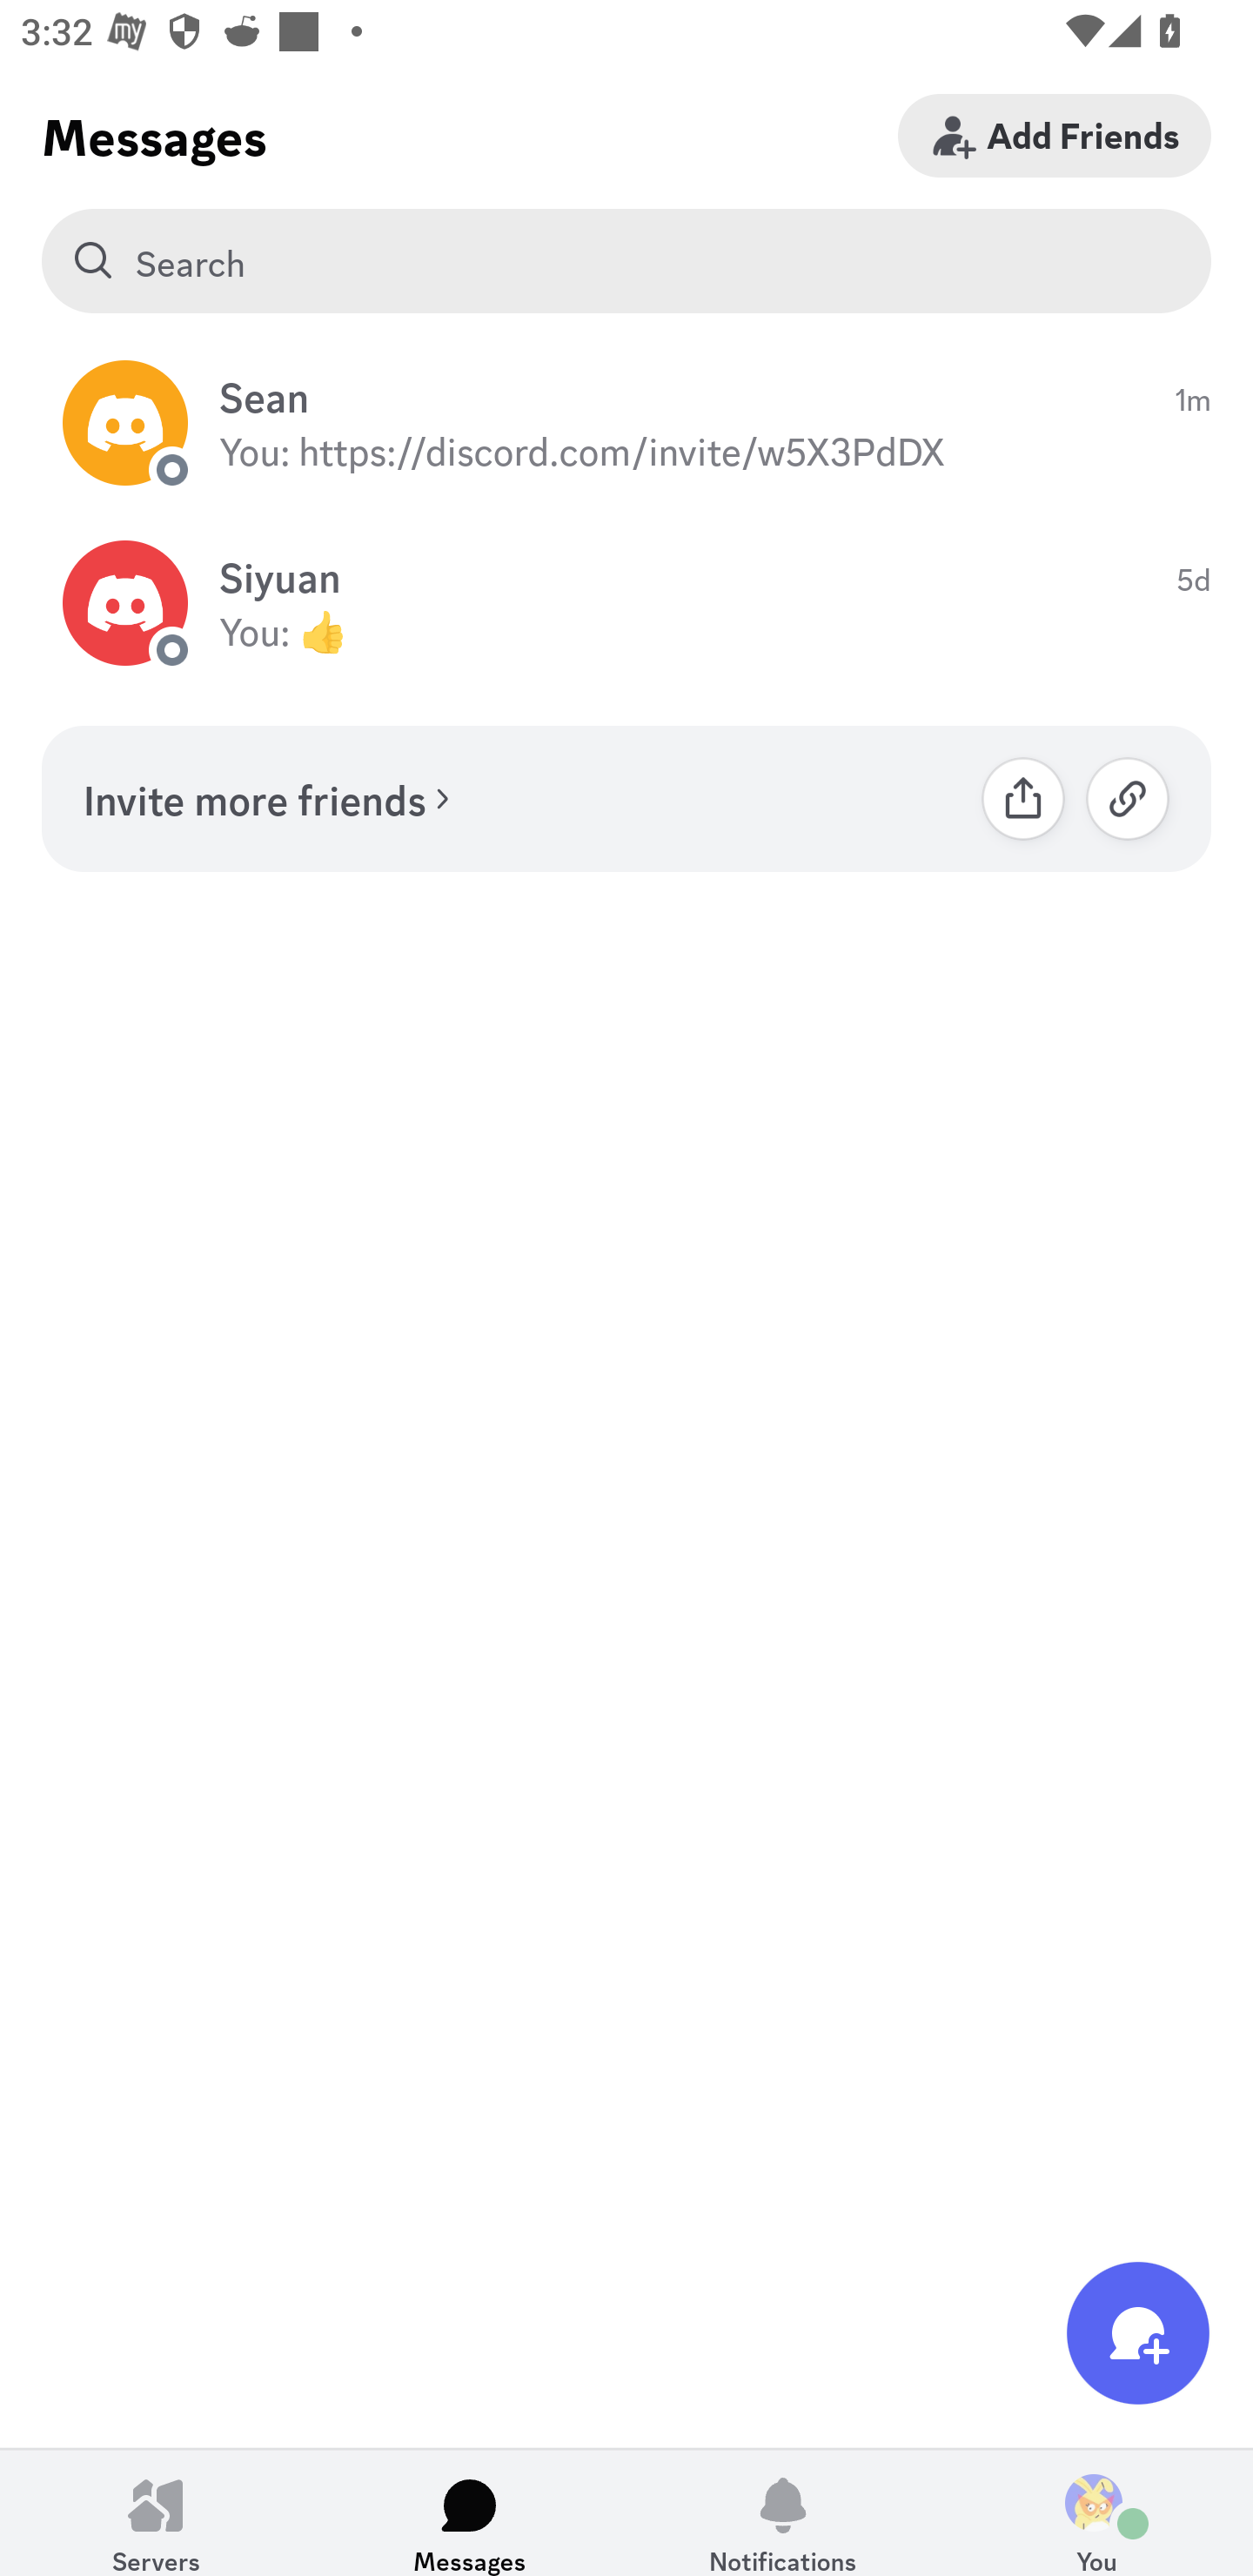  Describe the element at coordinates (1096, 2512) in the screenshot. I see `You` at that location.